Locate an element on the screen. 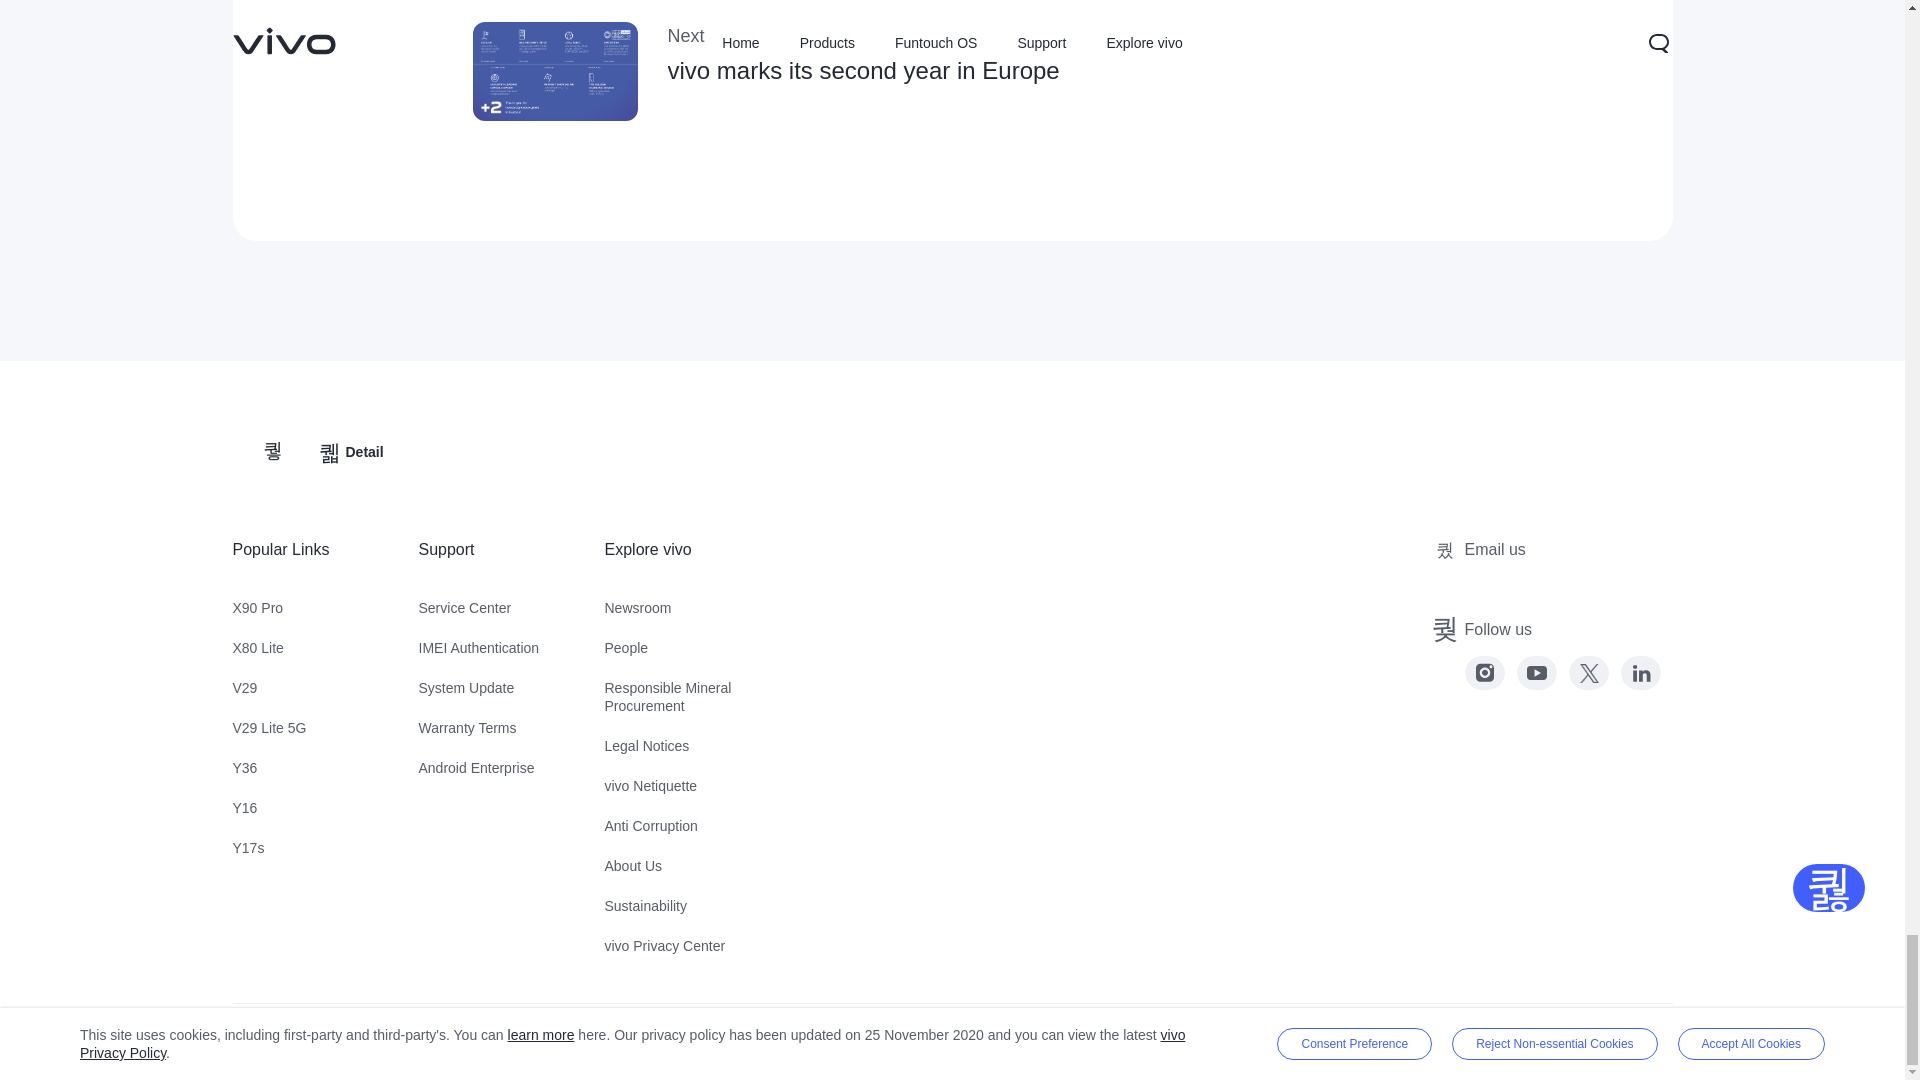  linkedin is located at coordinates (1640, 672).